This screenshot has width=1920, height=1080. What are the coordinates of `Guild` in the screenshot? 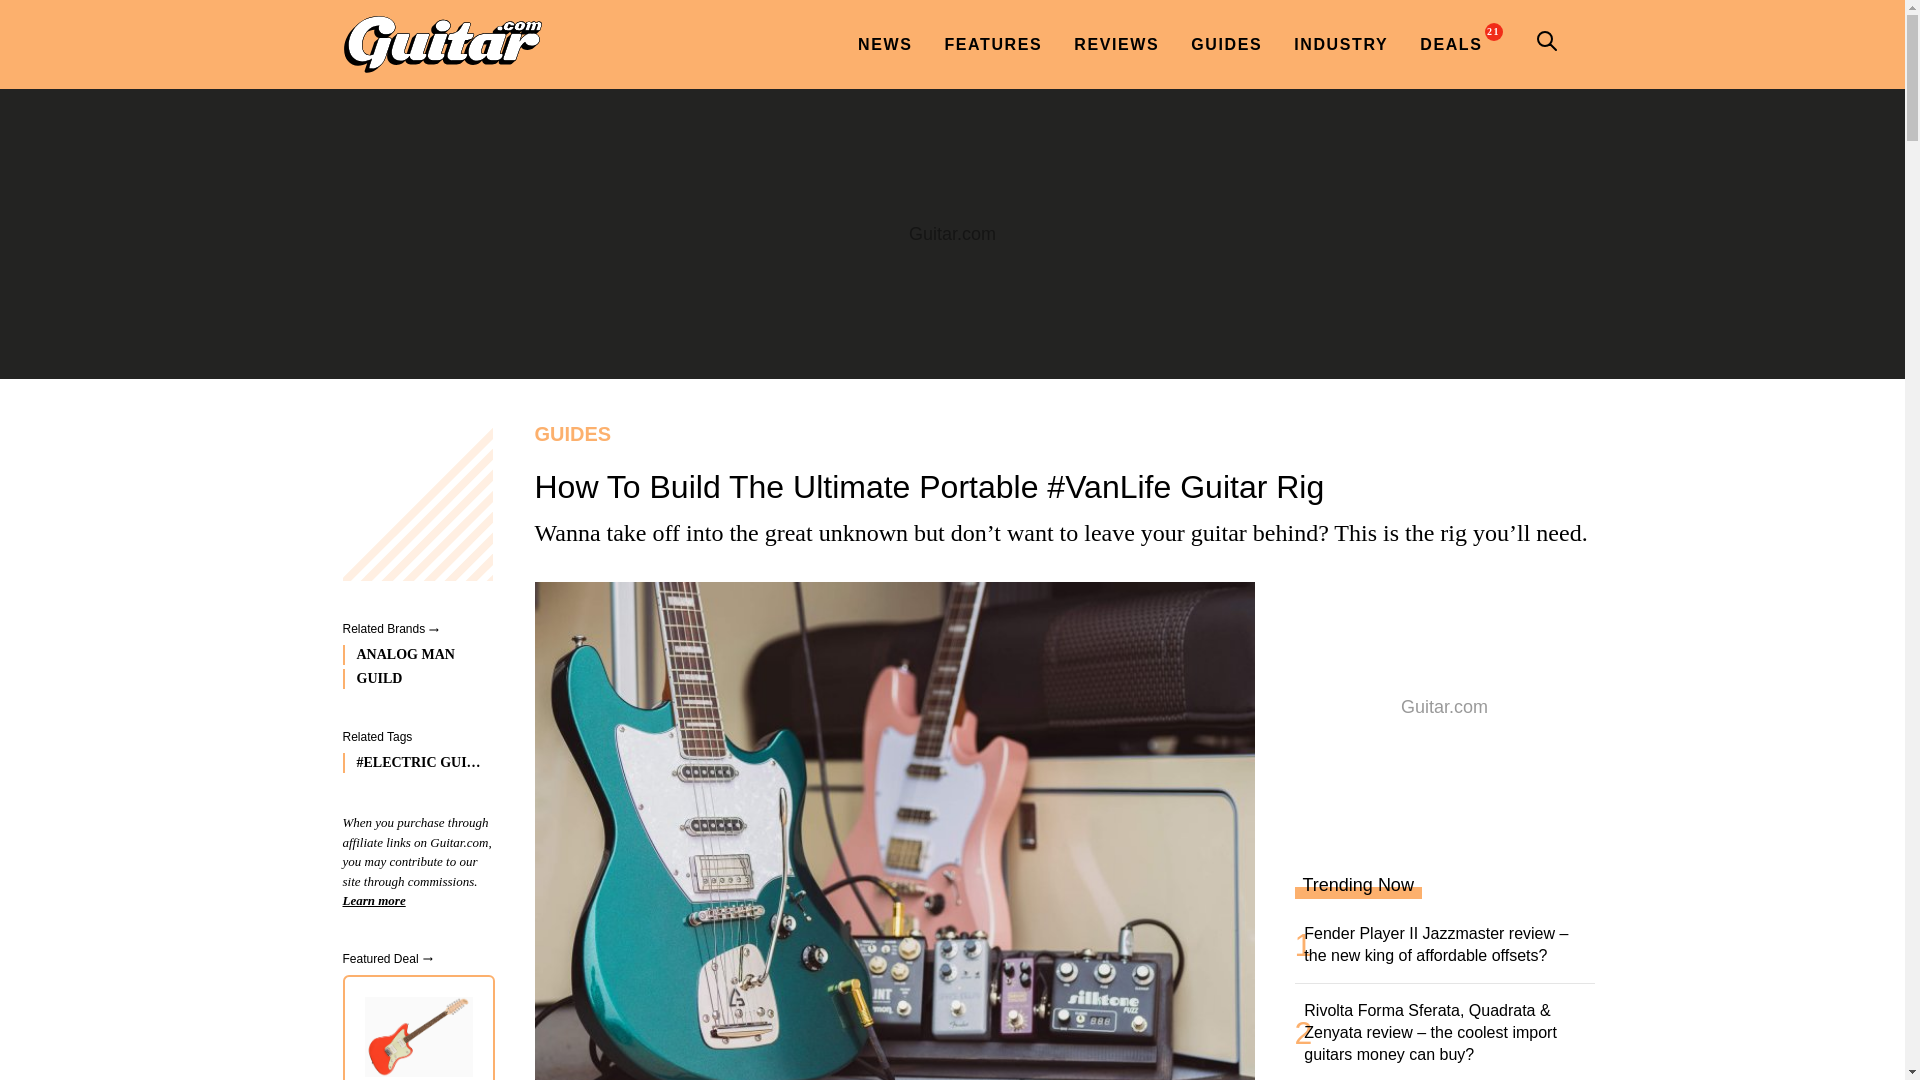 It's located at (411, 678).